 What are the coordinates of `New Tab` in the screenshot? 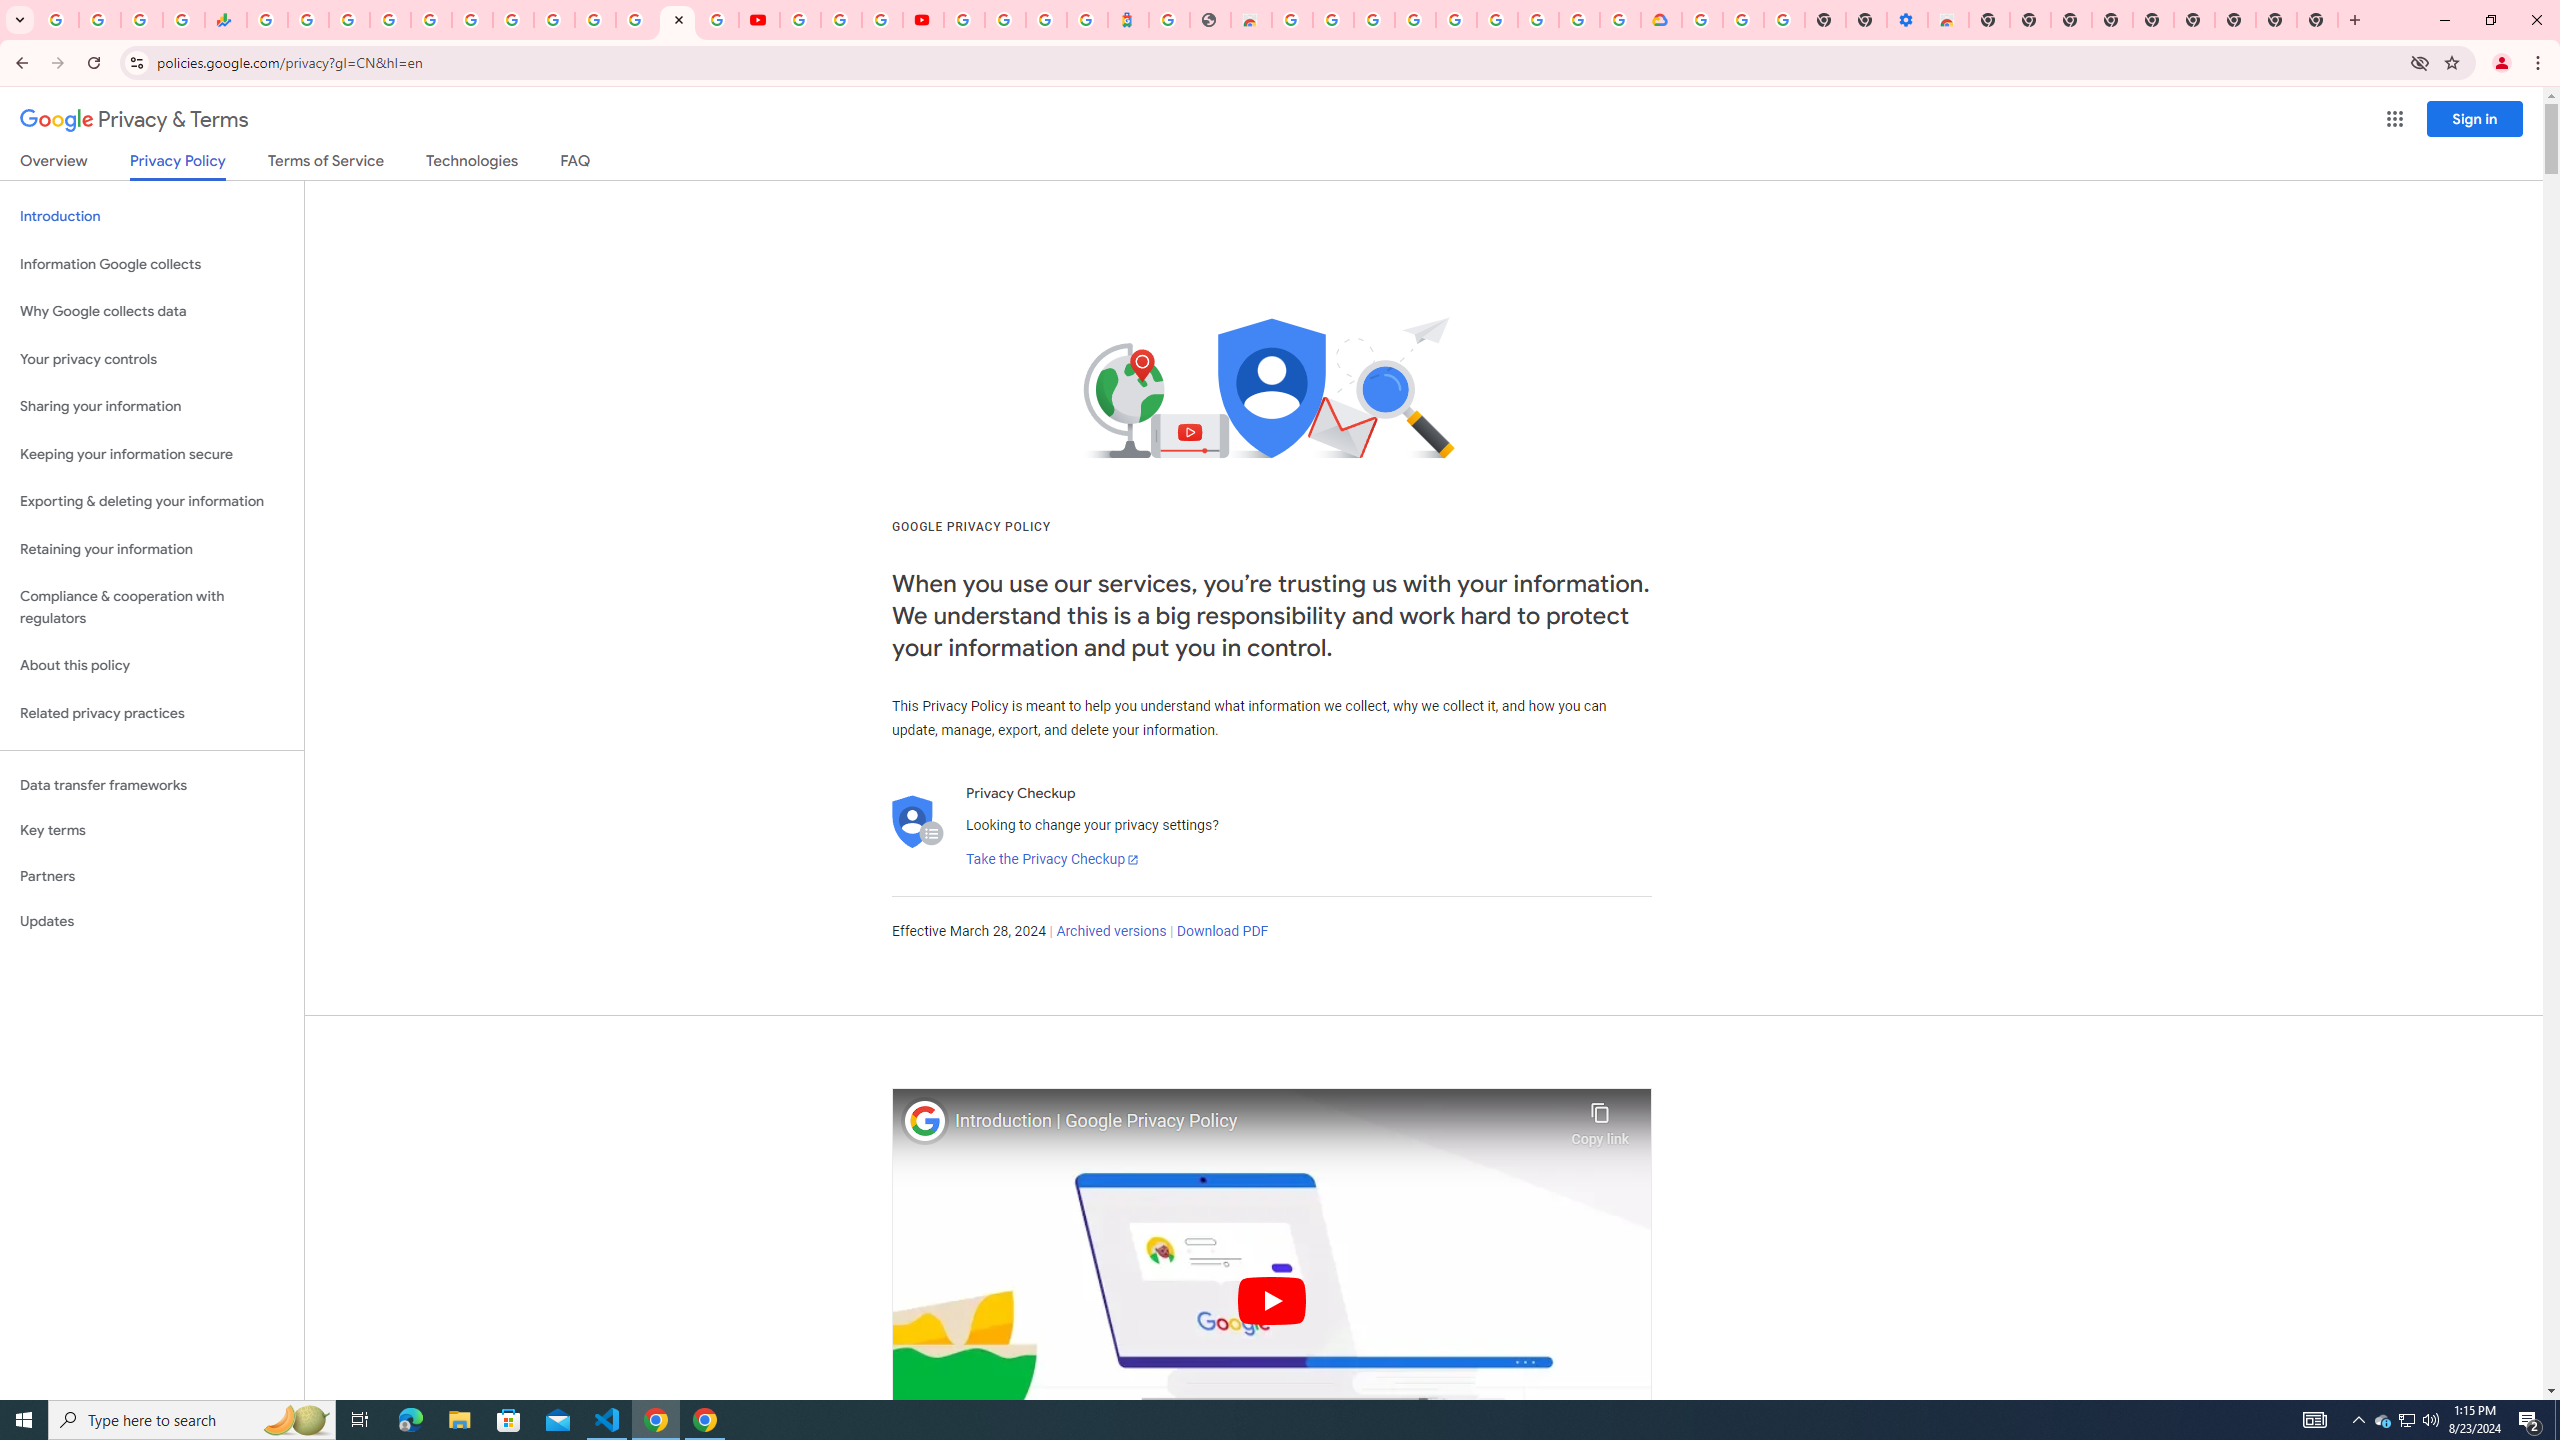 It's located at (2318, 20).